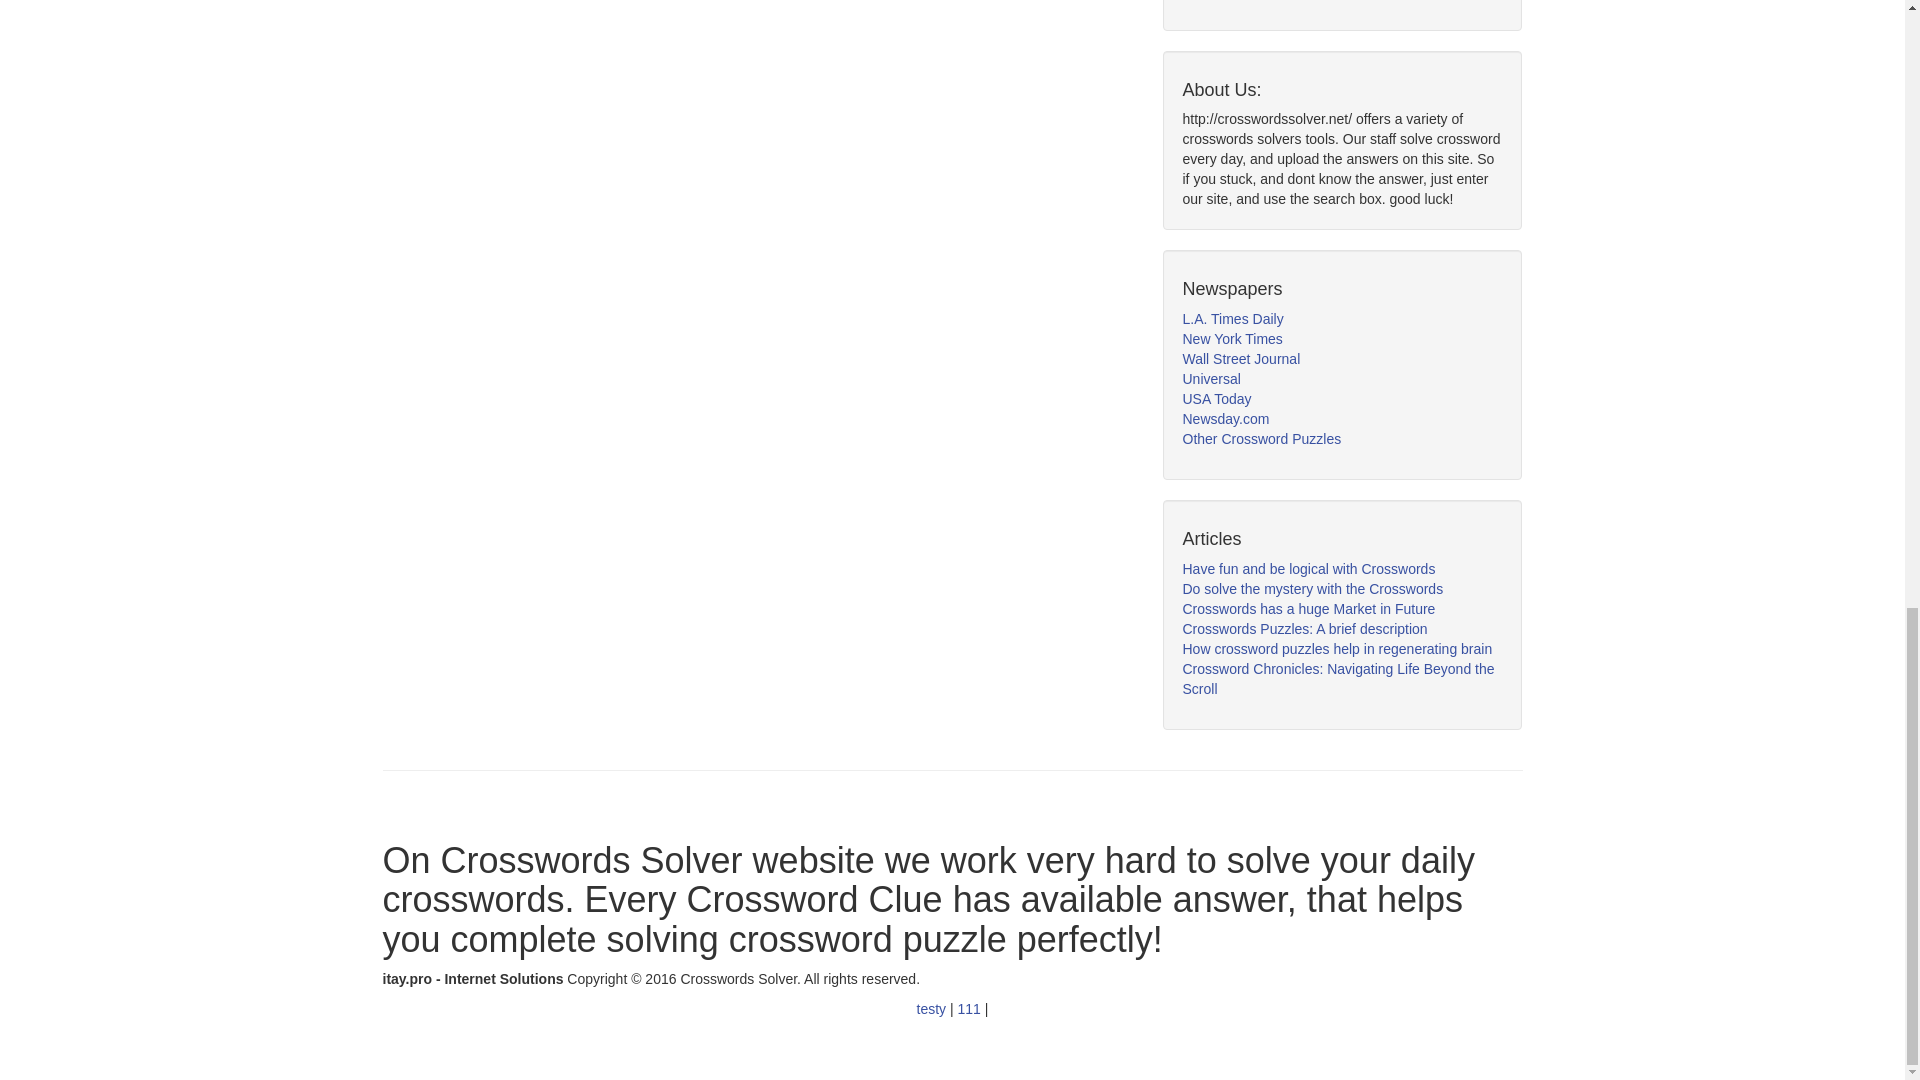 The height and width of the screenshot is (1080, 1920). I want to click on USA Today, so click(1216, 398).